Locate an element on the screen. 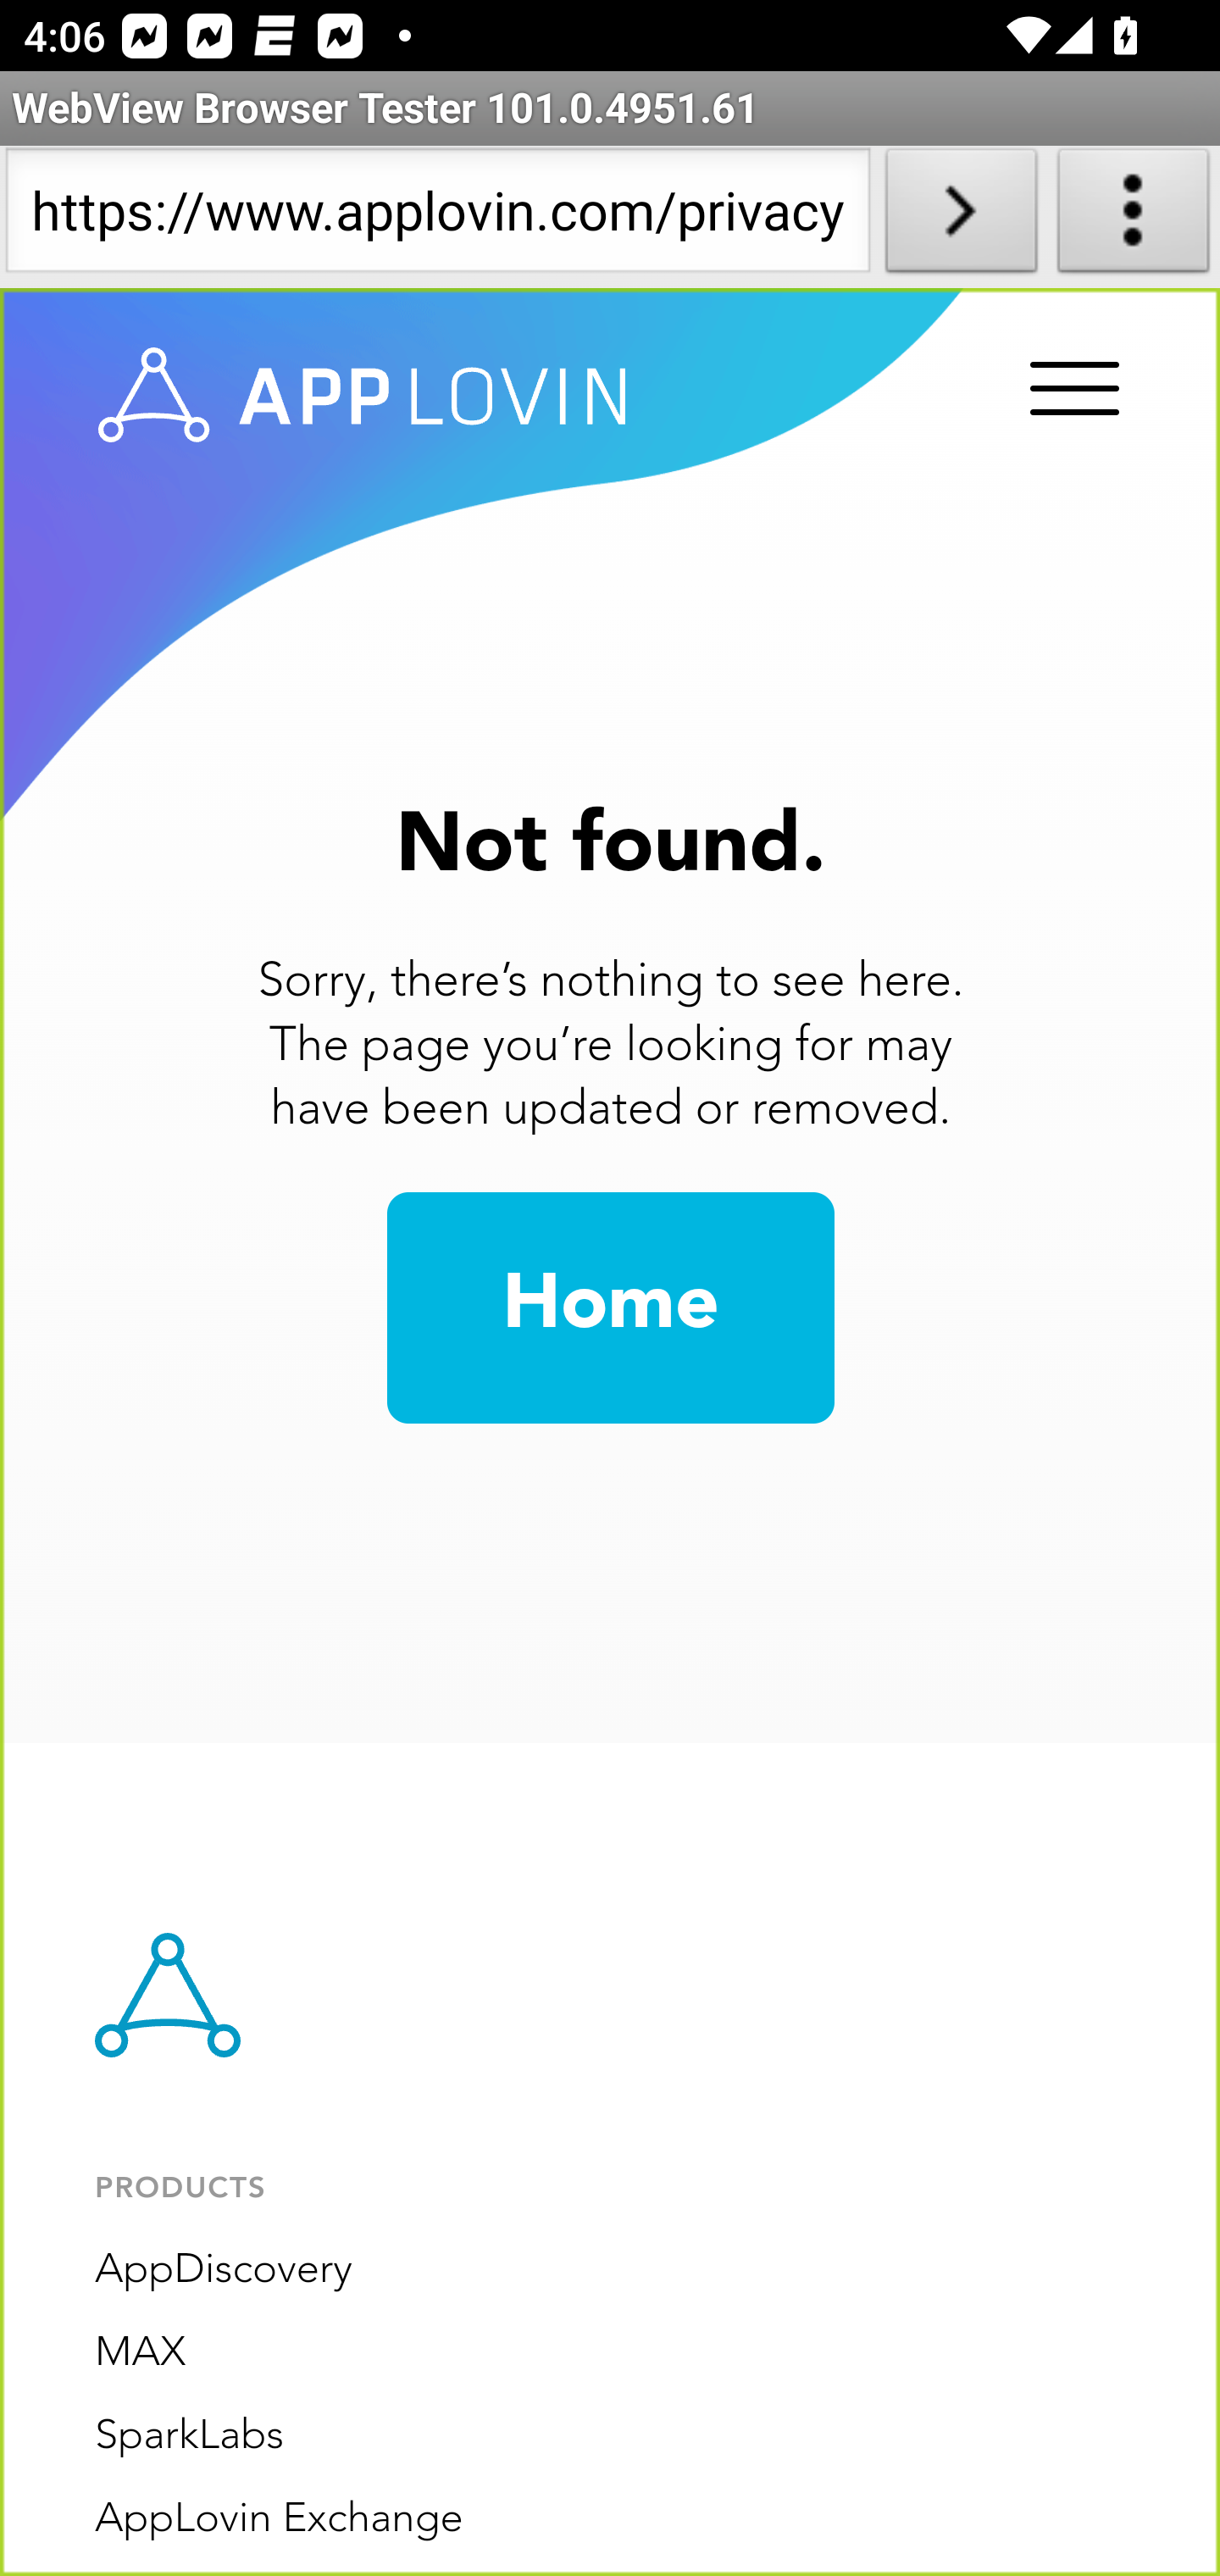  Load URL is located at coordinates (961, 217).